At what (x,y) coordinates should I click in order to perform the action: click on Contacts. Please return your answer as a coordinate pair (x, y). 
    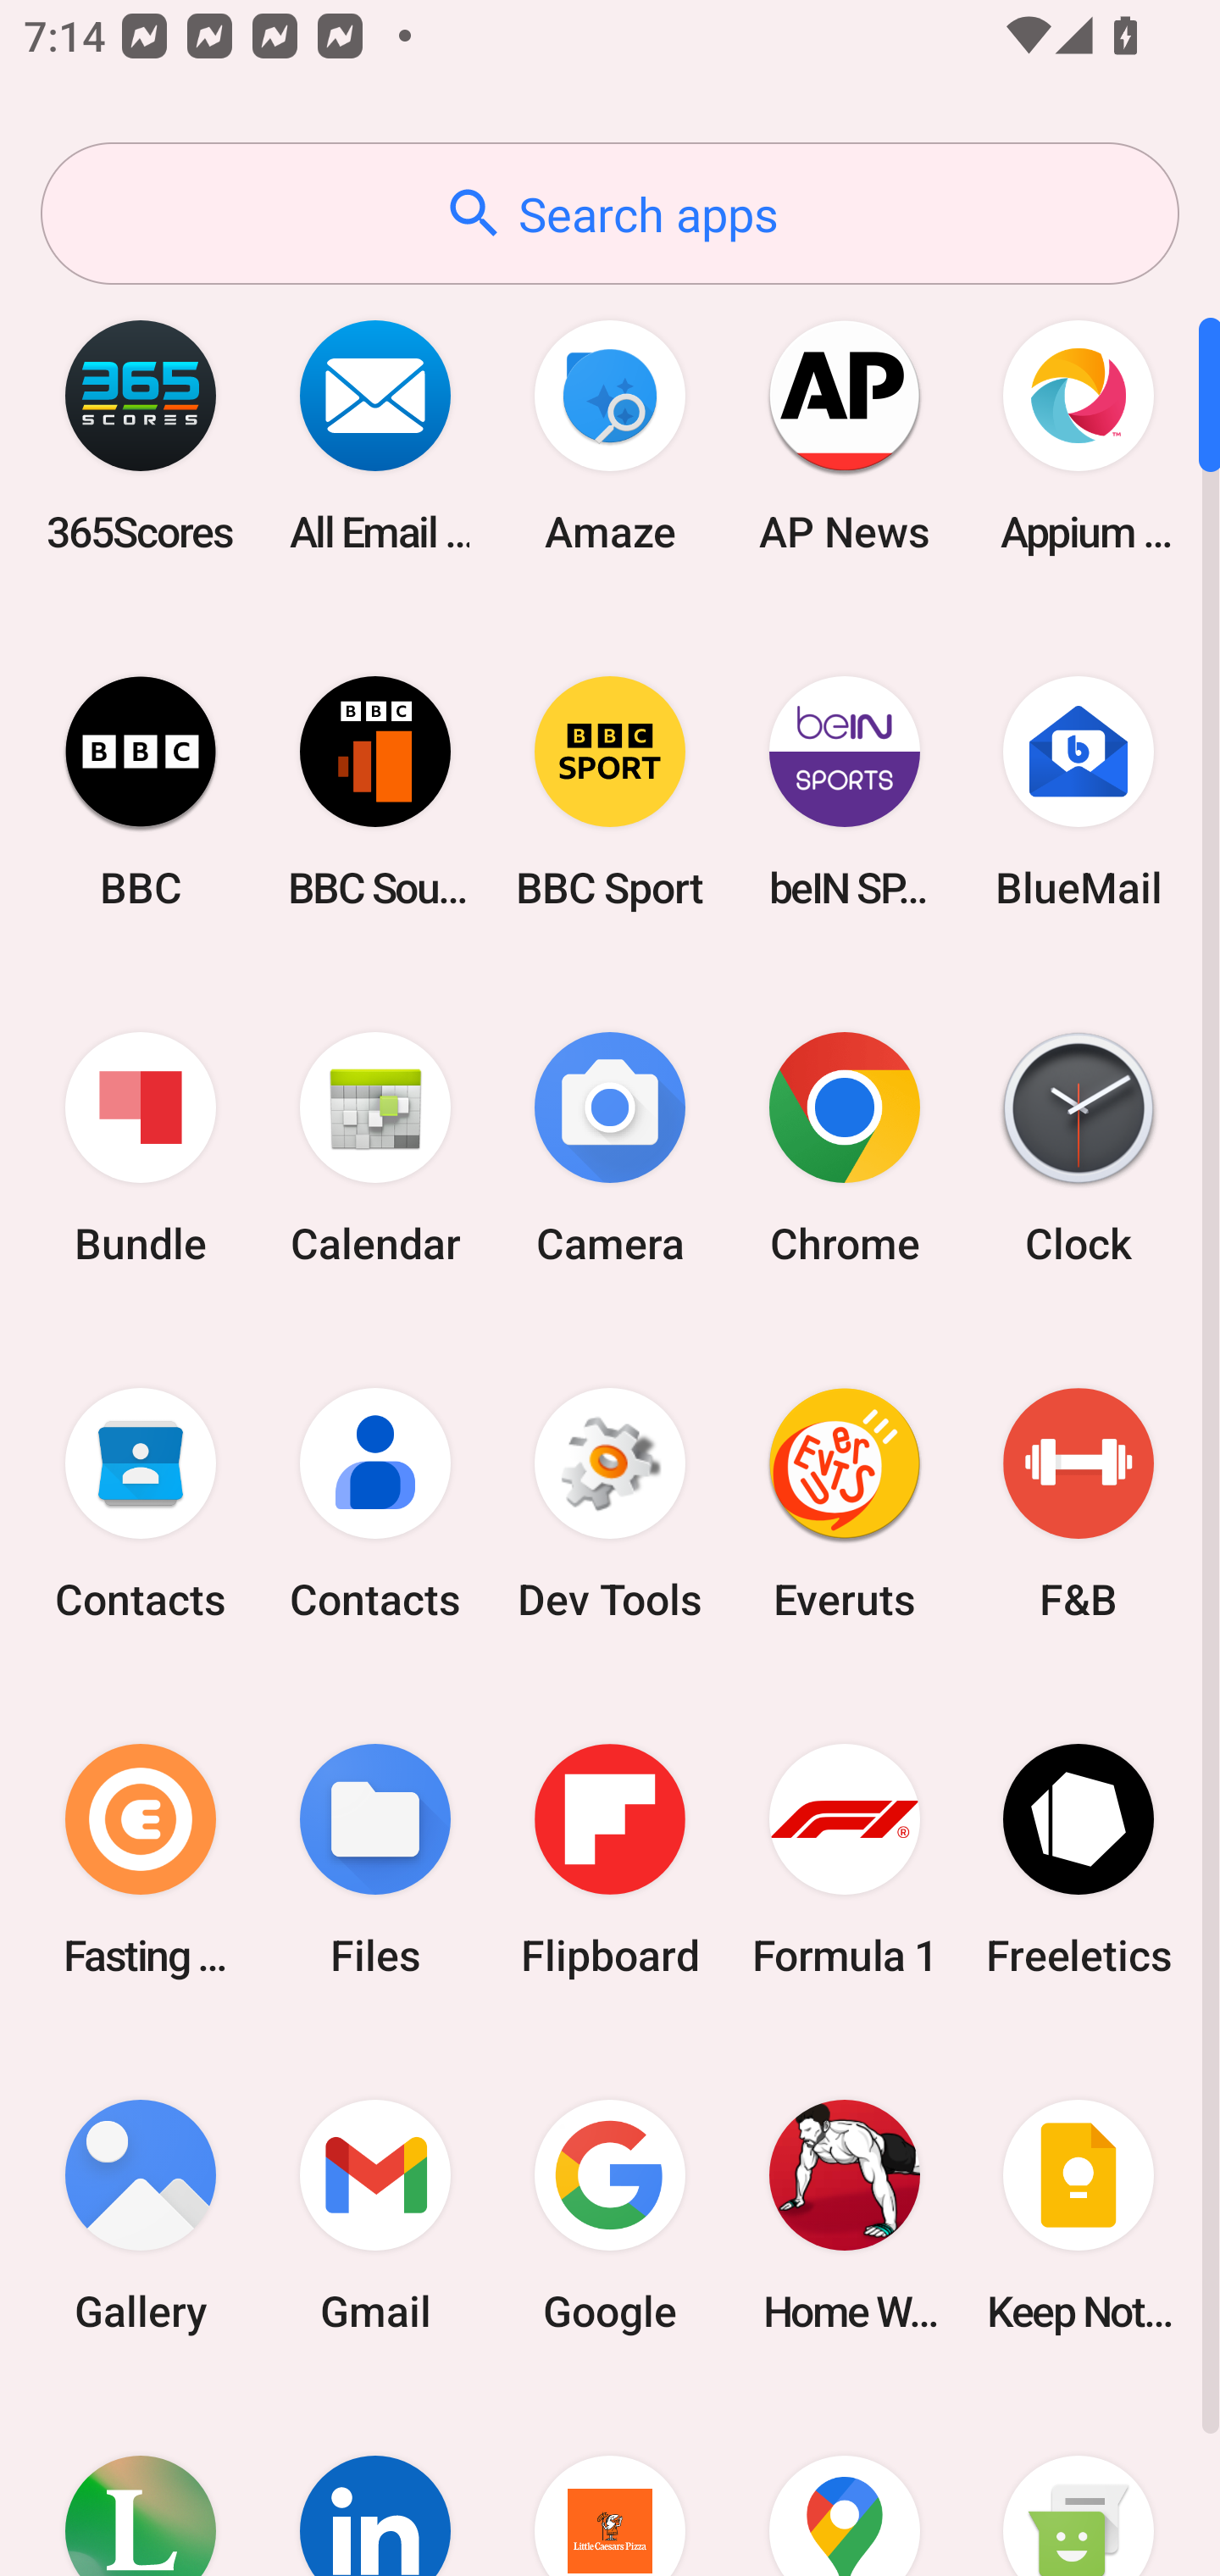
    Looking at the image, I should click on (375, 1504).